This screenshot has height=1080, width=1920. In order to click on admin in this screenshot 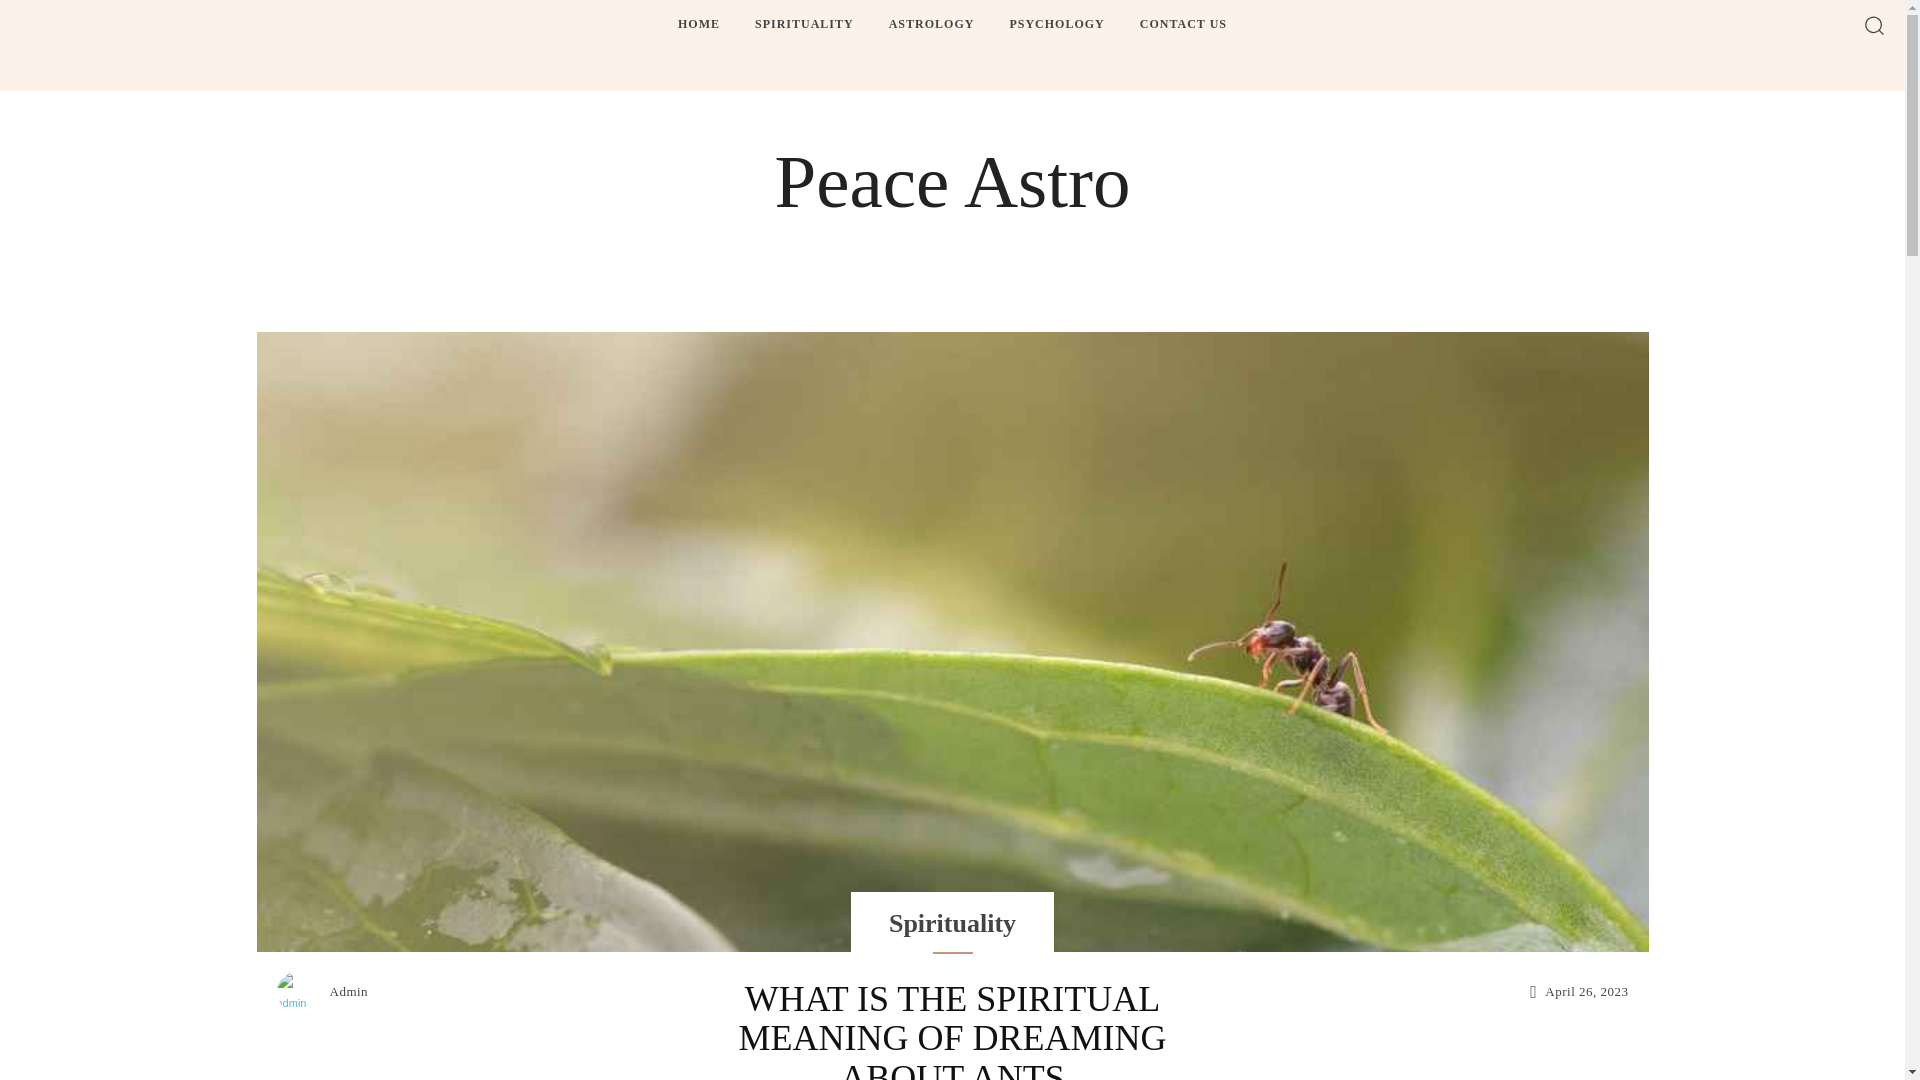, I will do `click(301, 992)`.